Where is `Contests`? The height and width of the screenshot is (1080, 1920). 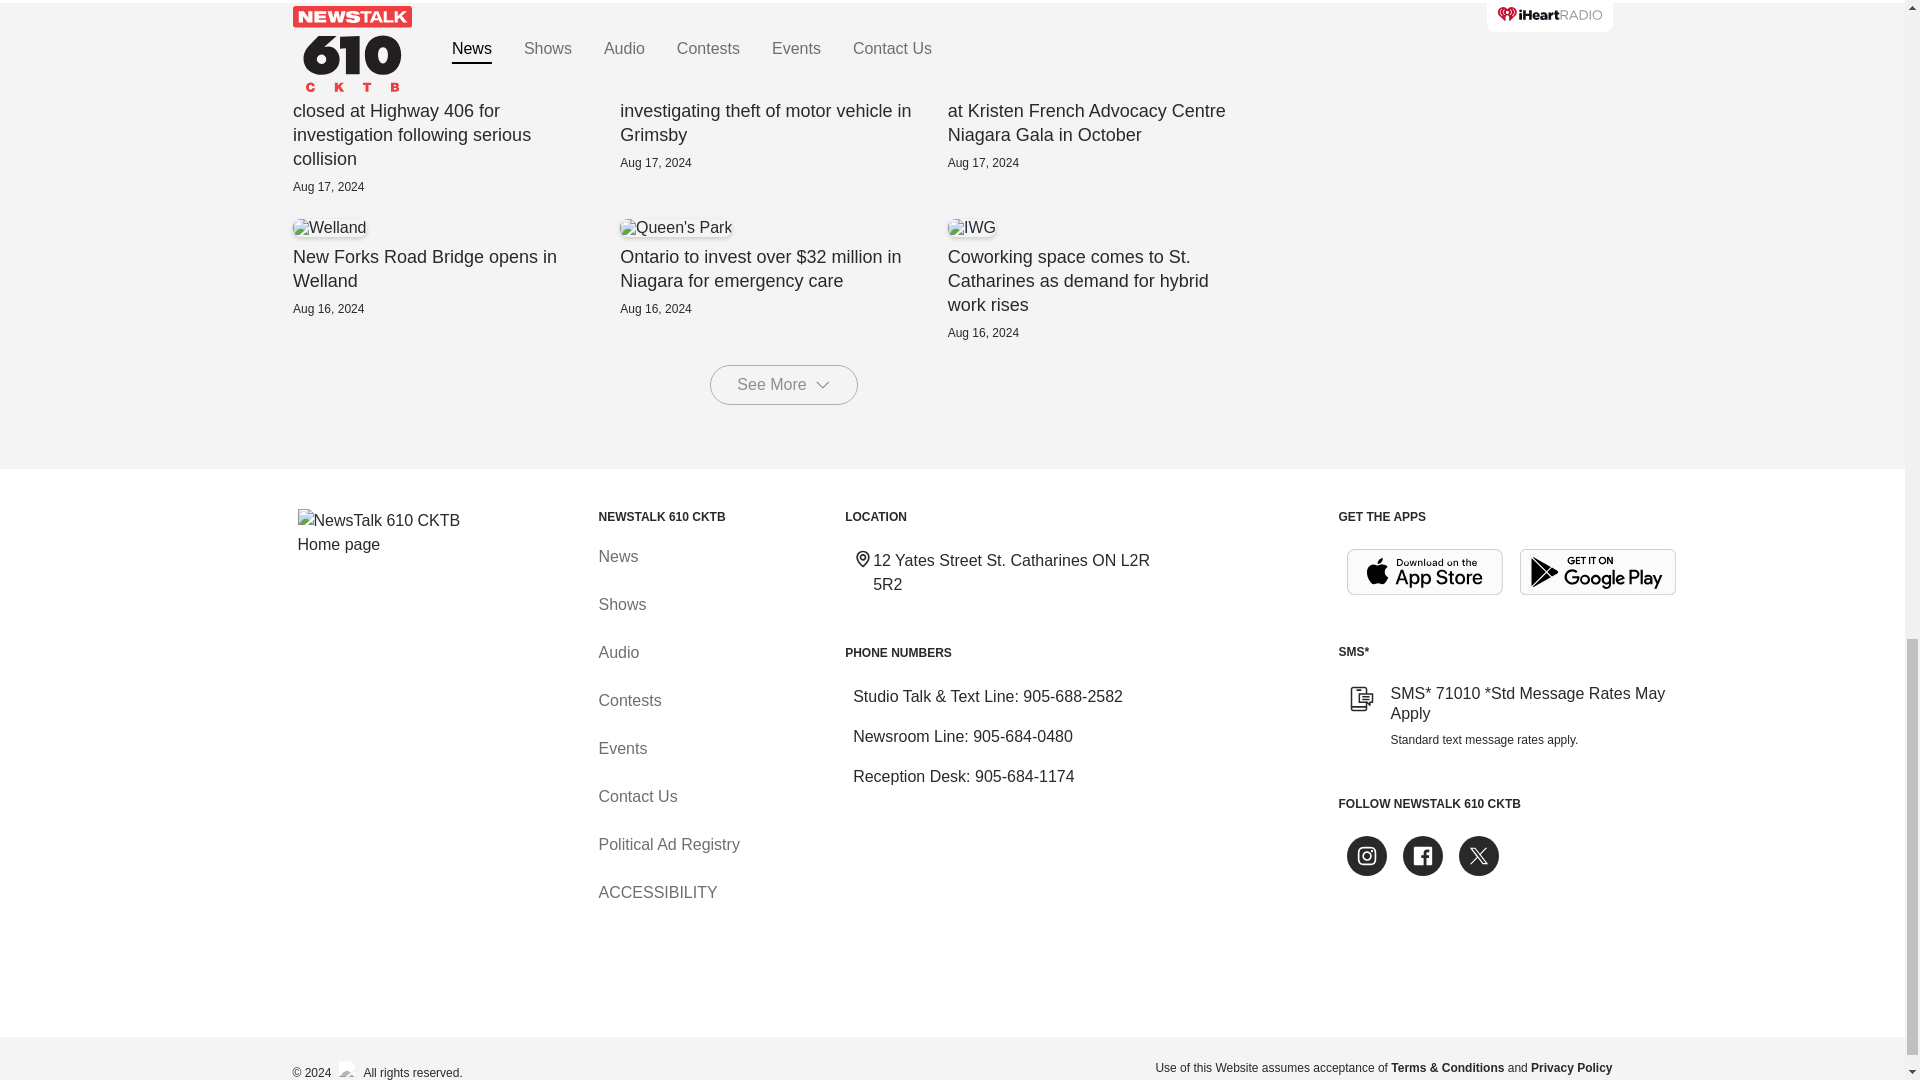
Contests is located at coordinates (628, 700).